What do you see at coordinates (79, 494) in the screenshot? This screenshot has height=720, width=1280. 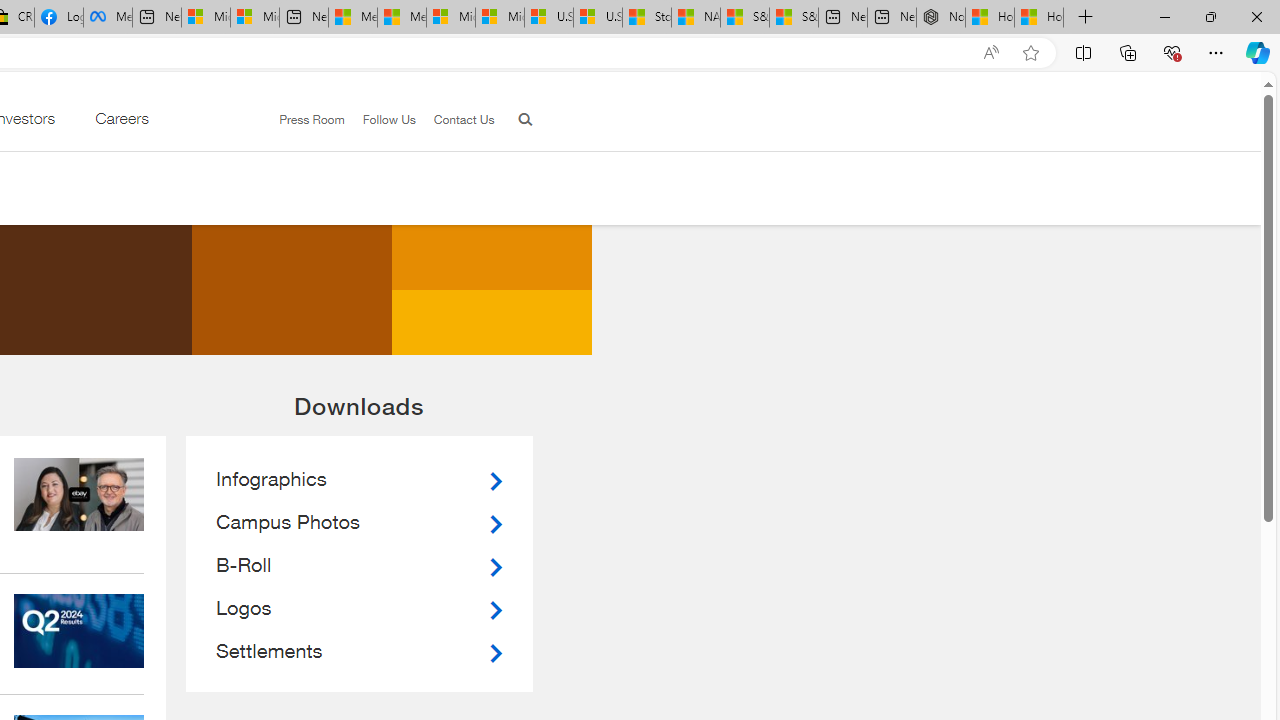 I see `240725 BoardMembers announcement v1 inc 1600x900 image B1` at bounding box center [79, 494].